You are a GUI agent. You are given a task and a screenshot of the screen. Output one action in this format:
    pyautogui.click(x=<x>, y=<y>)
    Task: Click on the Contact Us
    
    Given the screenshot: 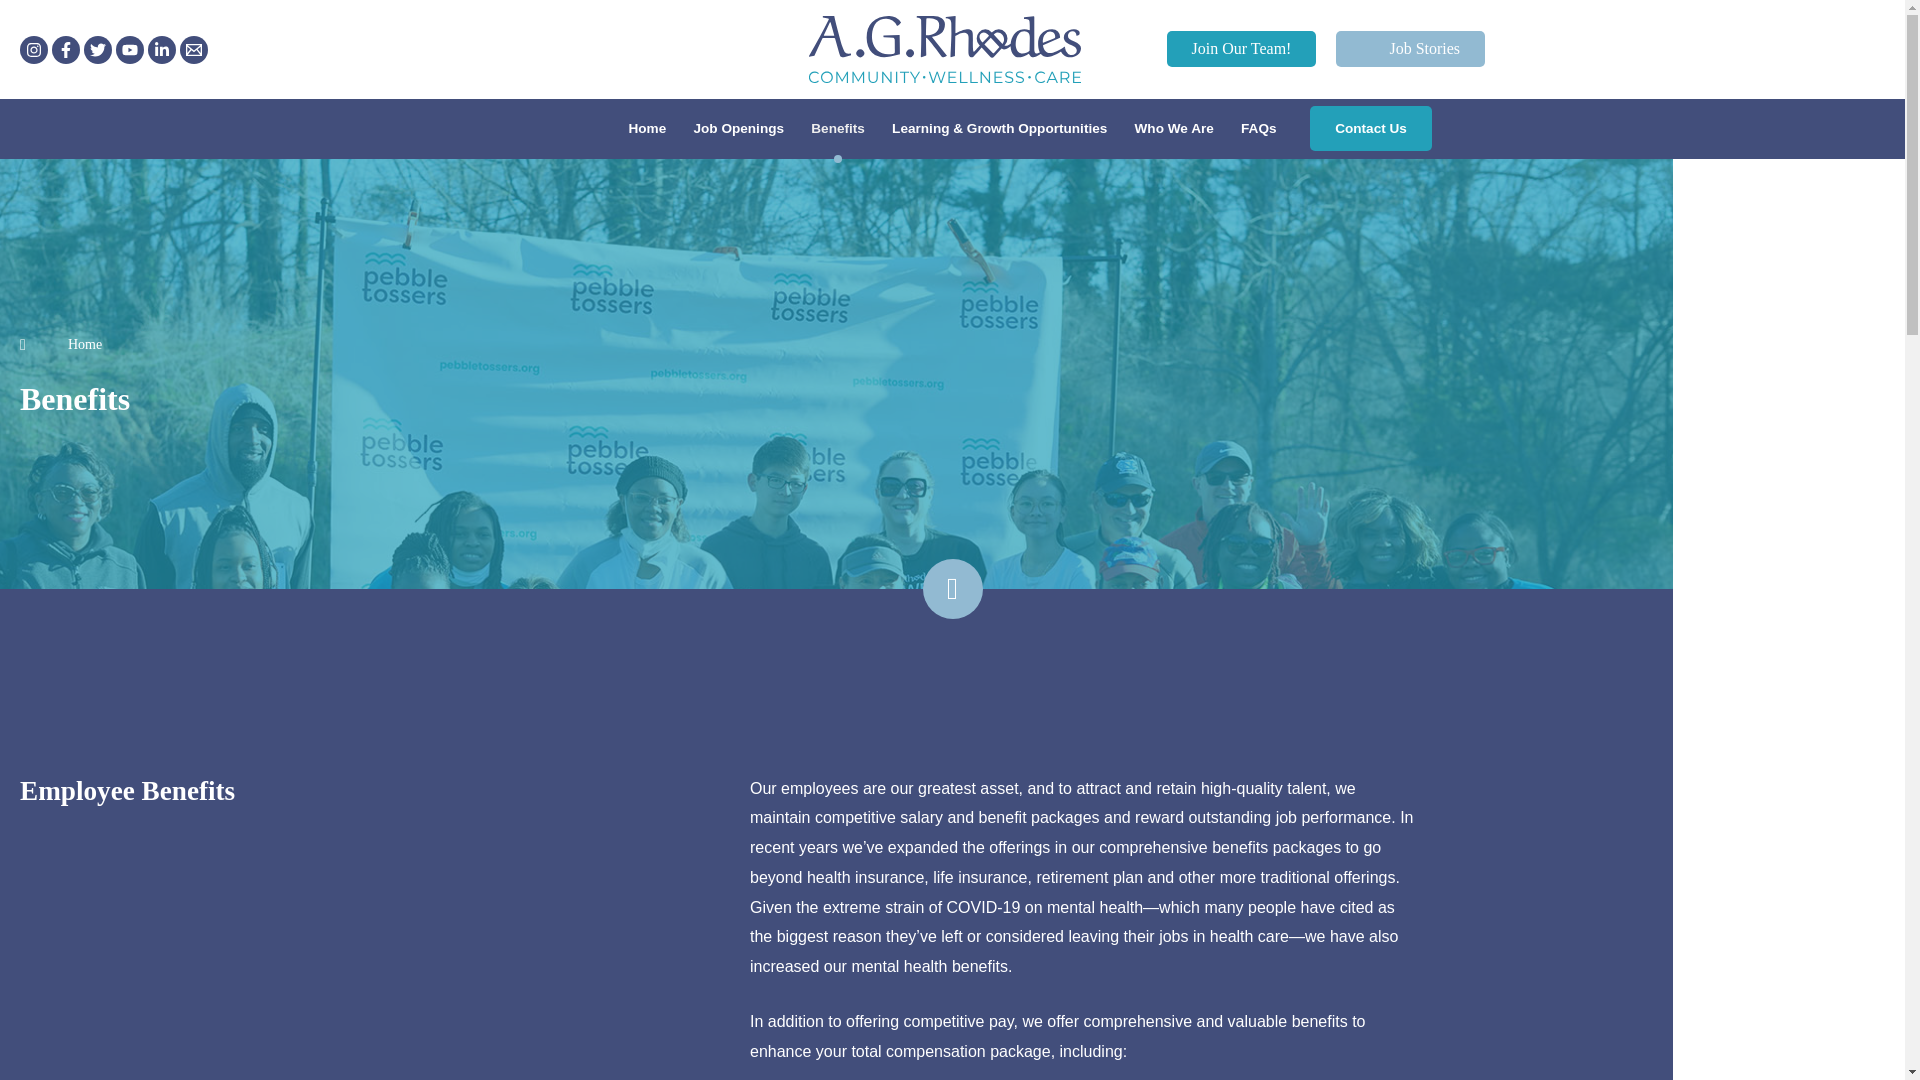 What is the action you would take?
    pyautogui.click(x=1370, y=128)
    